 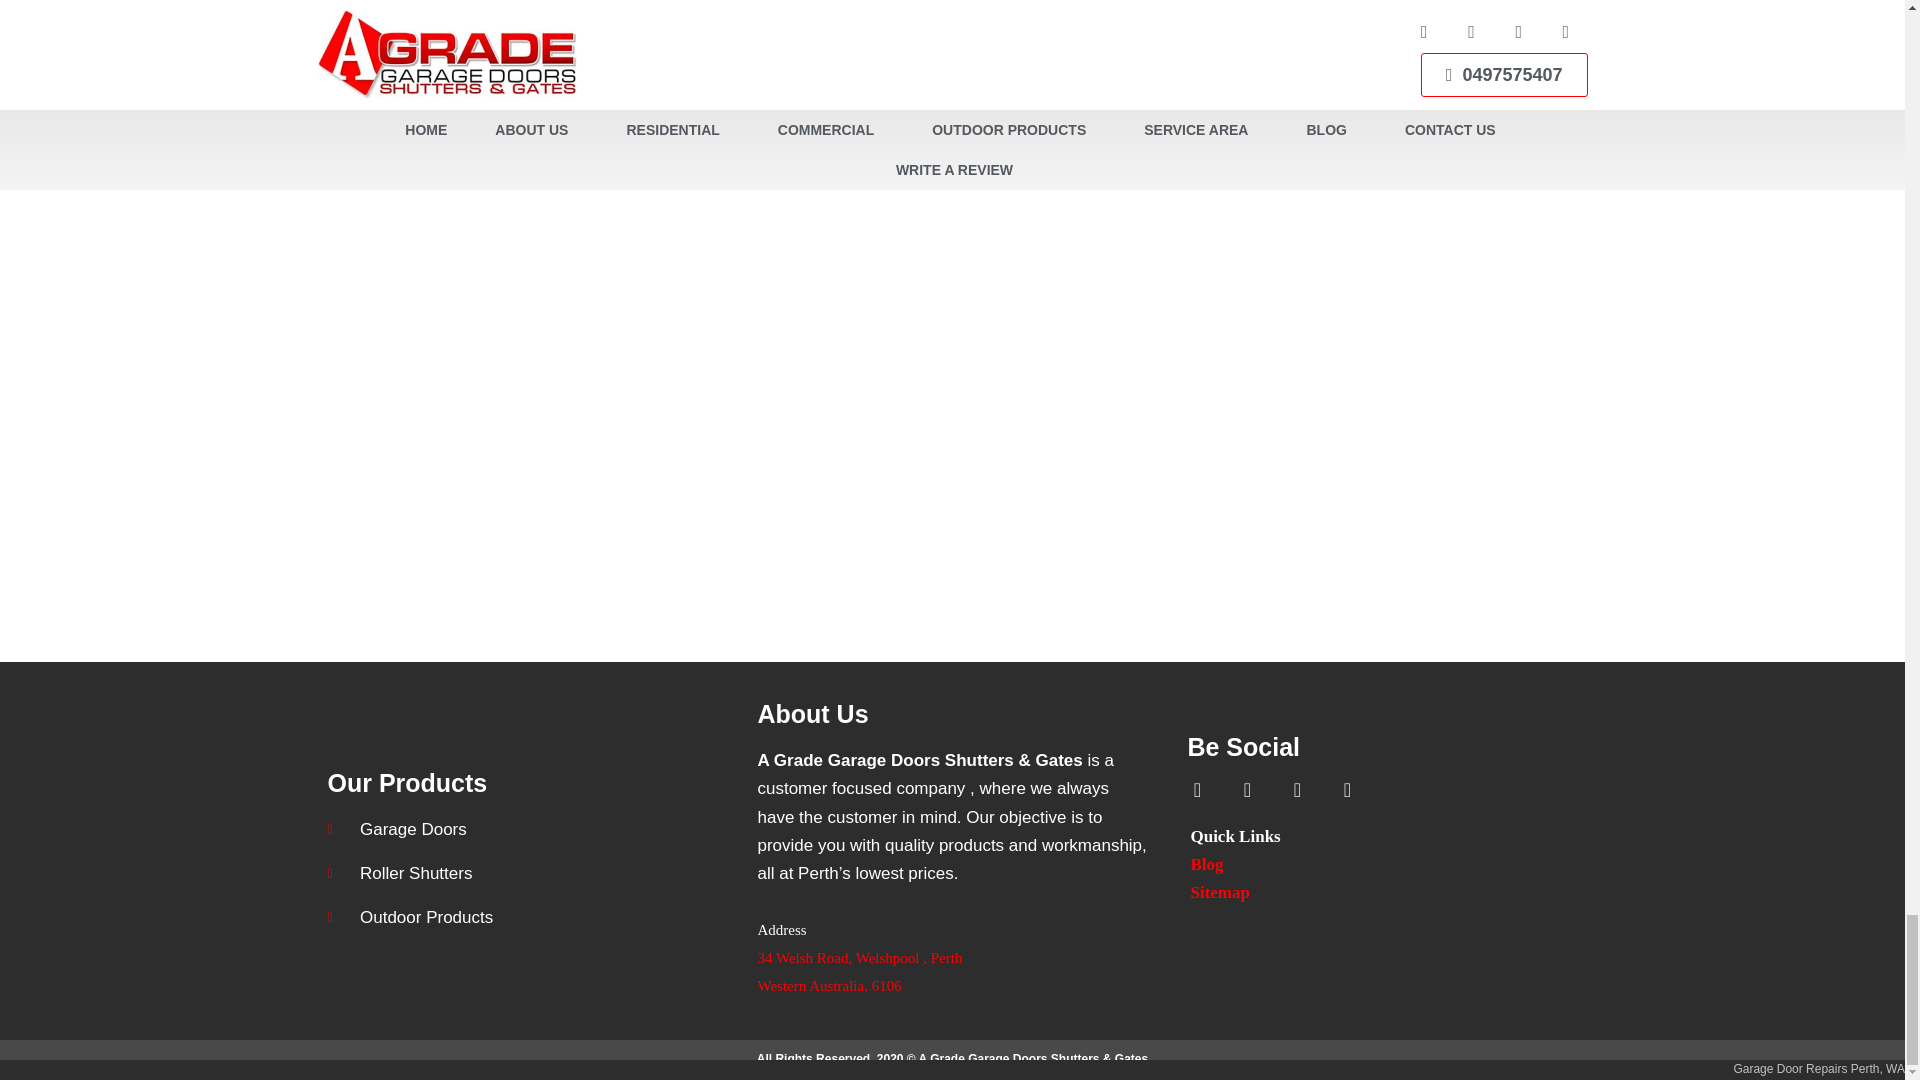 What do you see at coordinates (1101, 174) in the screenshot?
I see `black home garage door` at bounding box center [1101, 174].